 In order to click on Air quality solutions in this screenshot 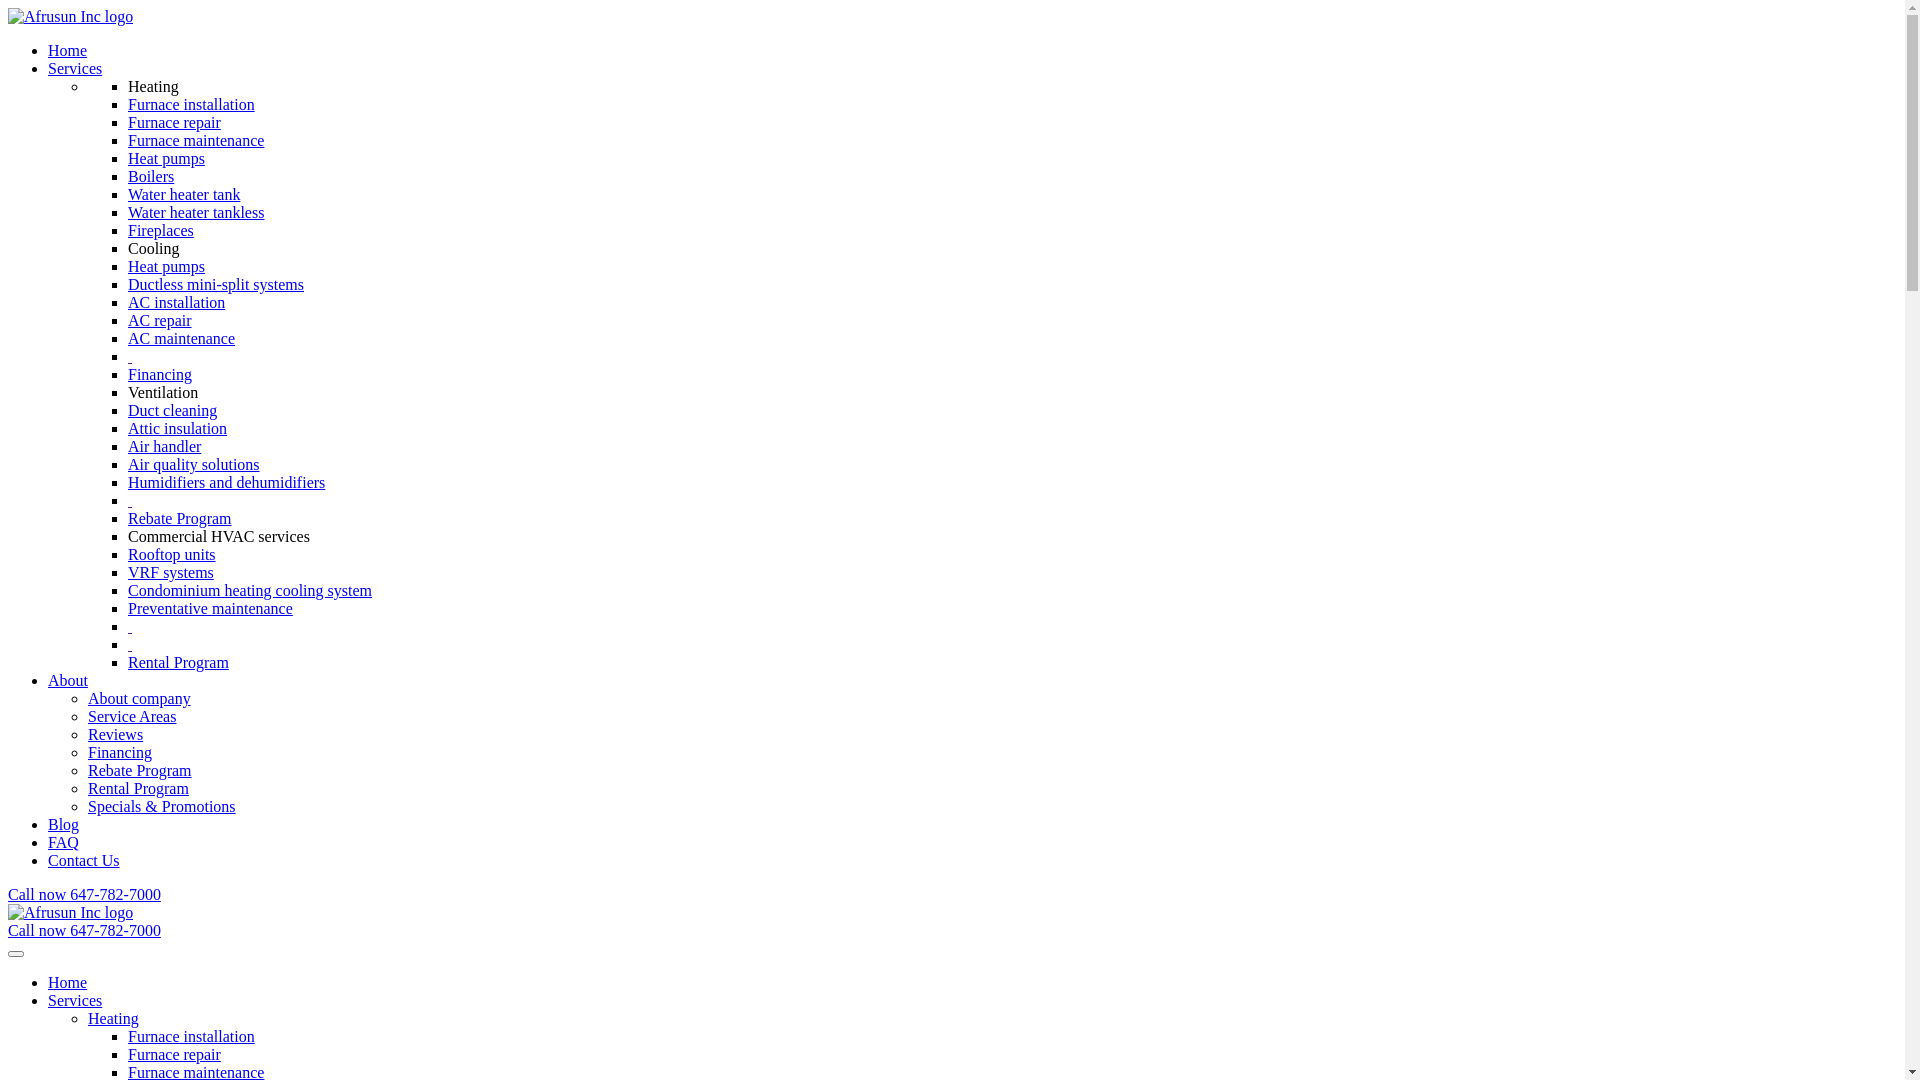, I will do `click(194, 464)`.